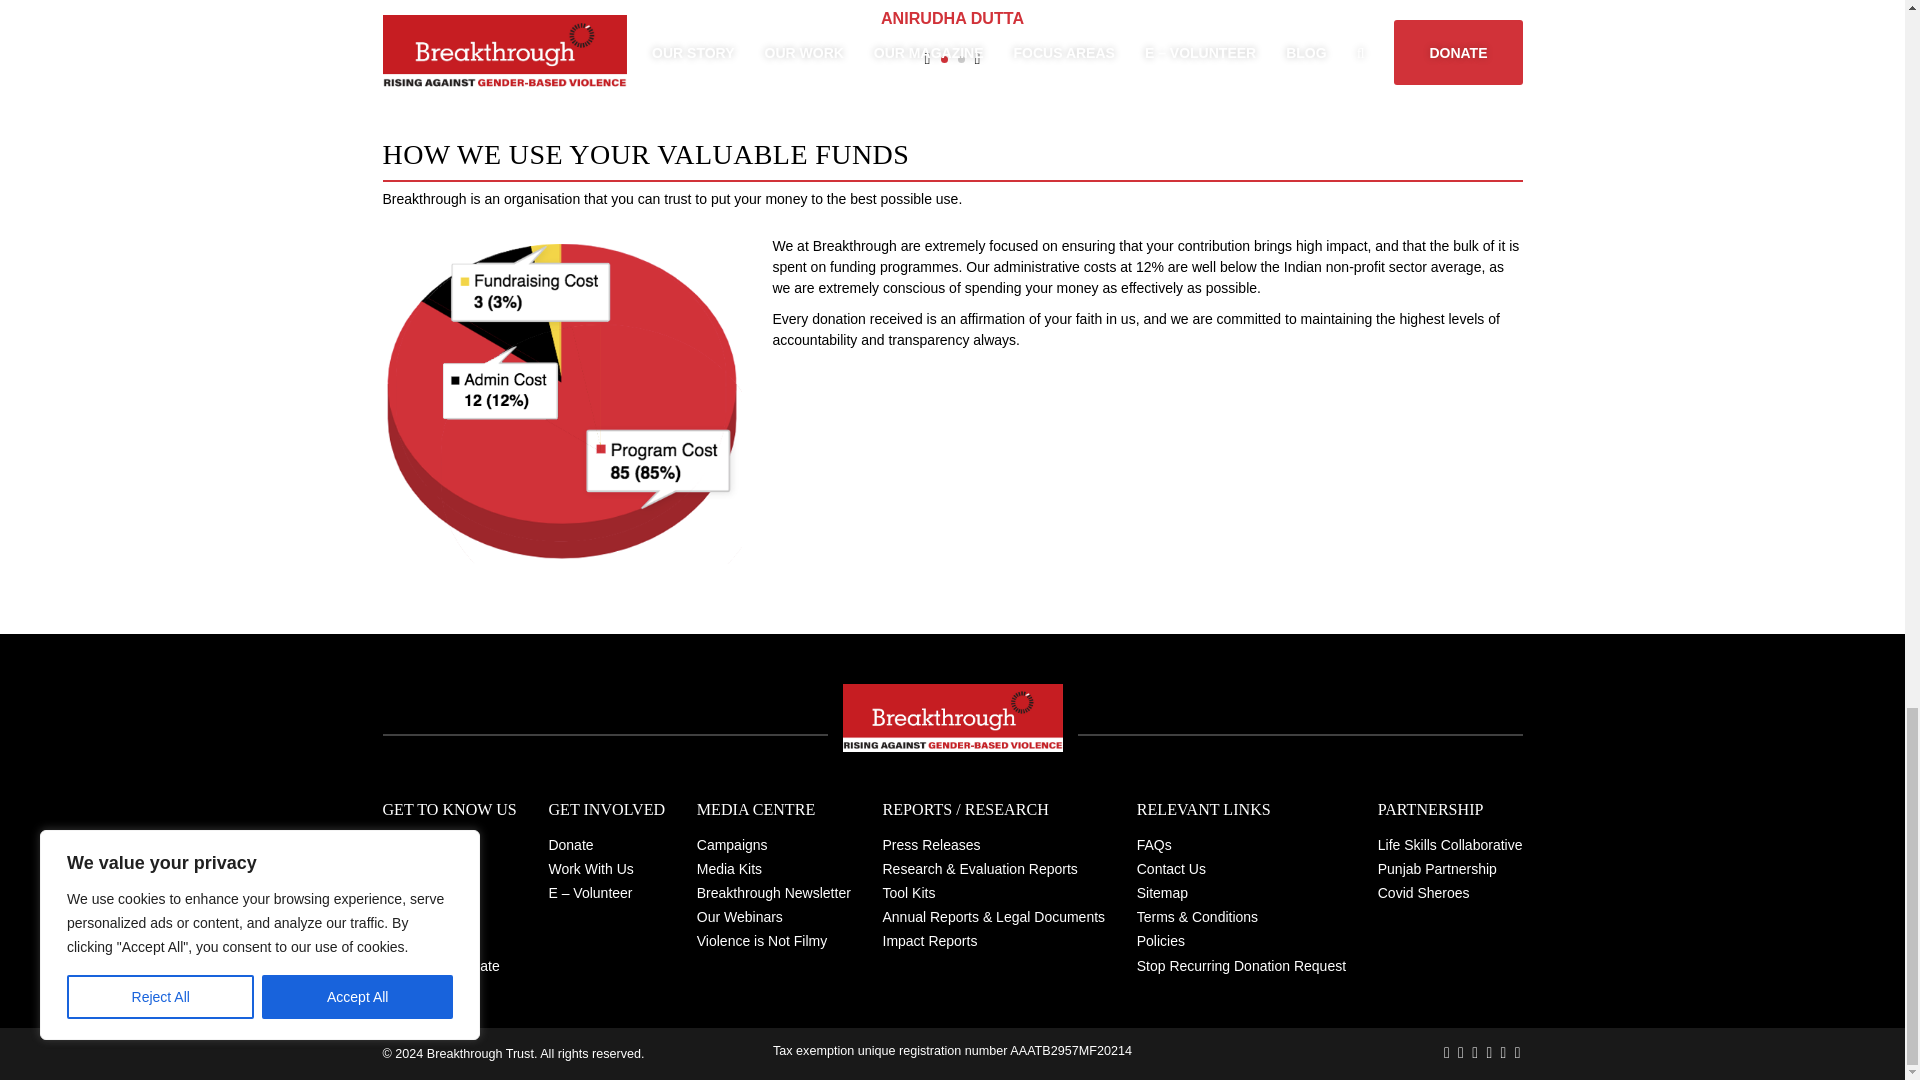 The image size is (1920, 1080). I want to click on Our Story, so click(449, 844).